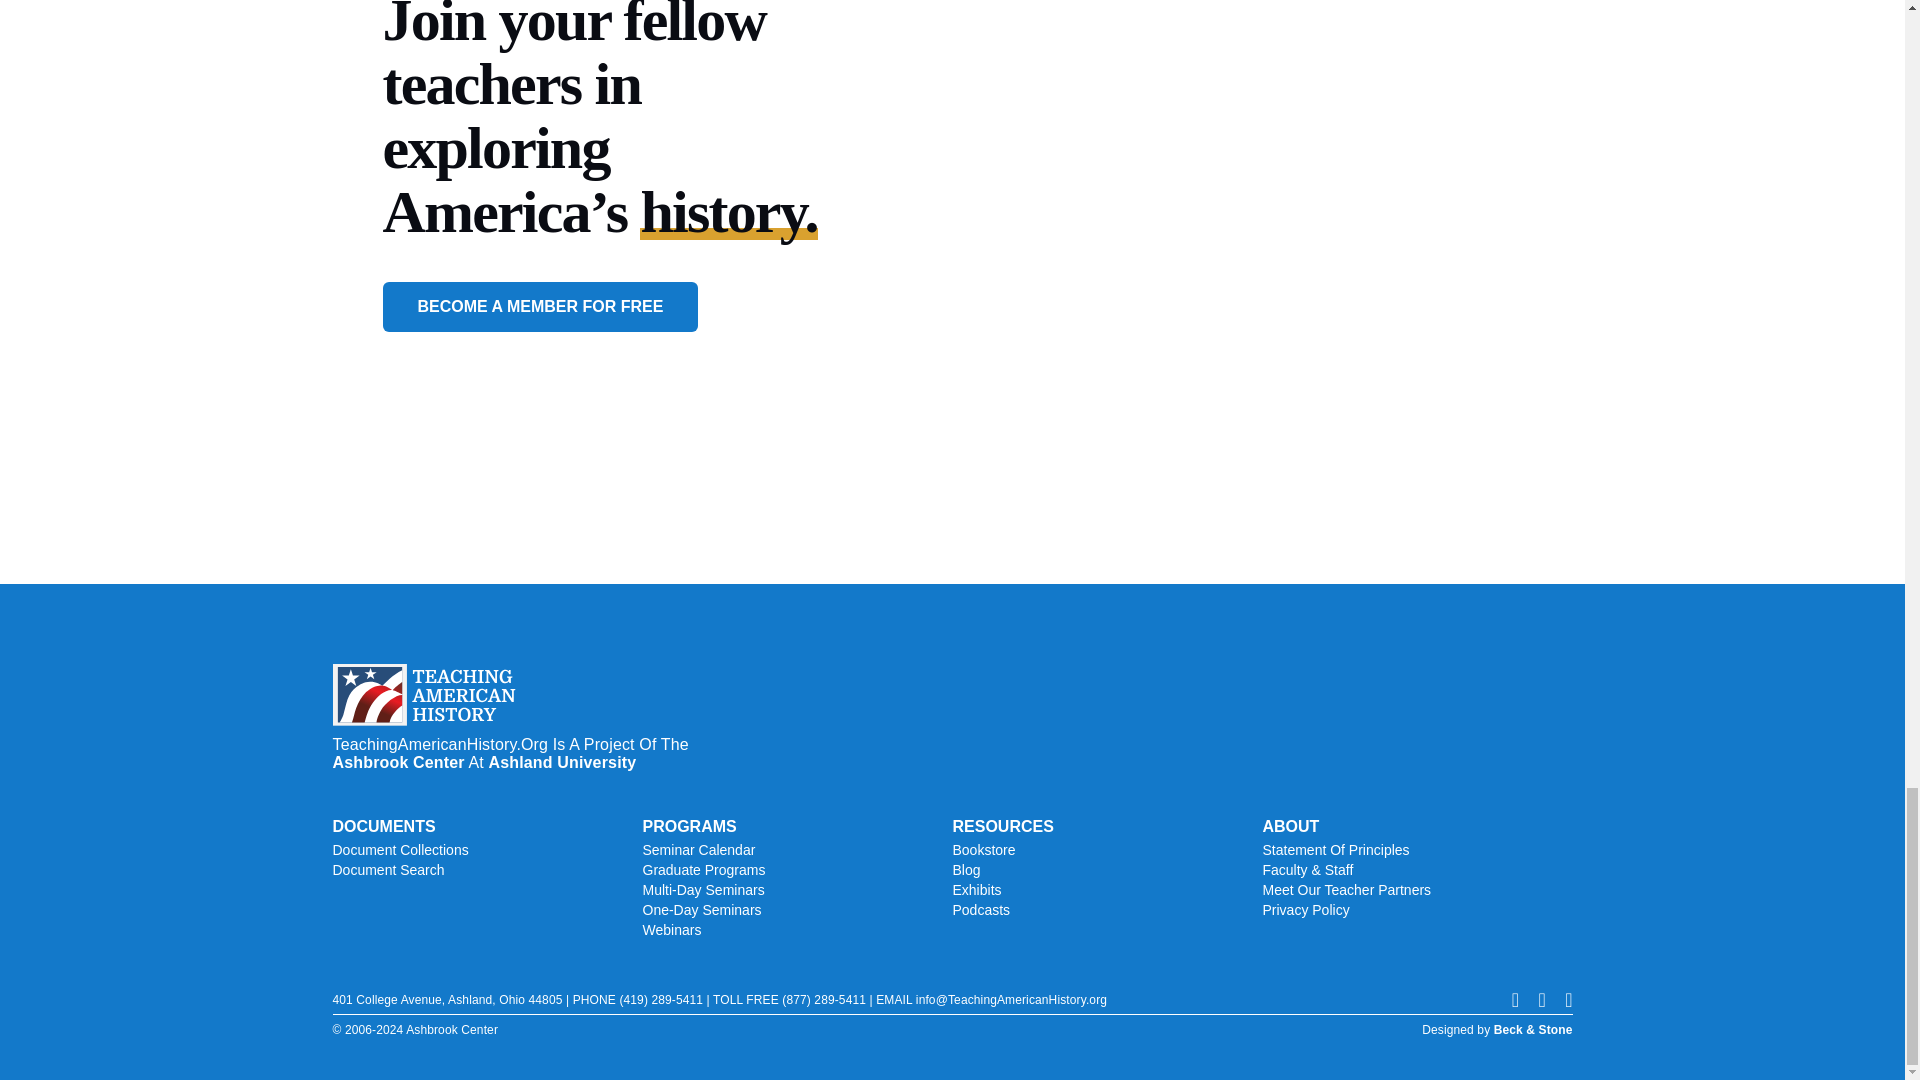  Describe the element at coordinates (1106, 850) in the screenshot. I see `Bookstore` at that location.